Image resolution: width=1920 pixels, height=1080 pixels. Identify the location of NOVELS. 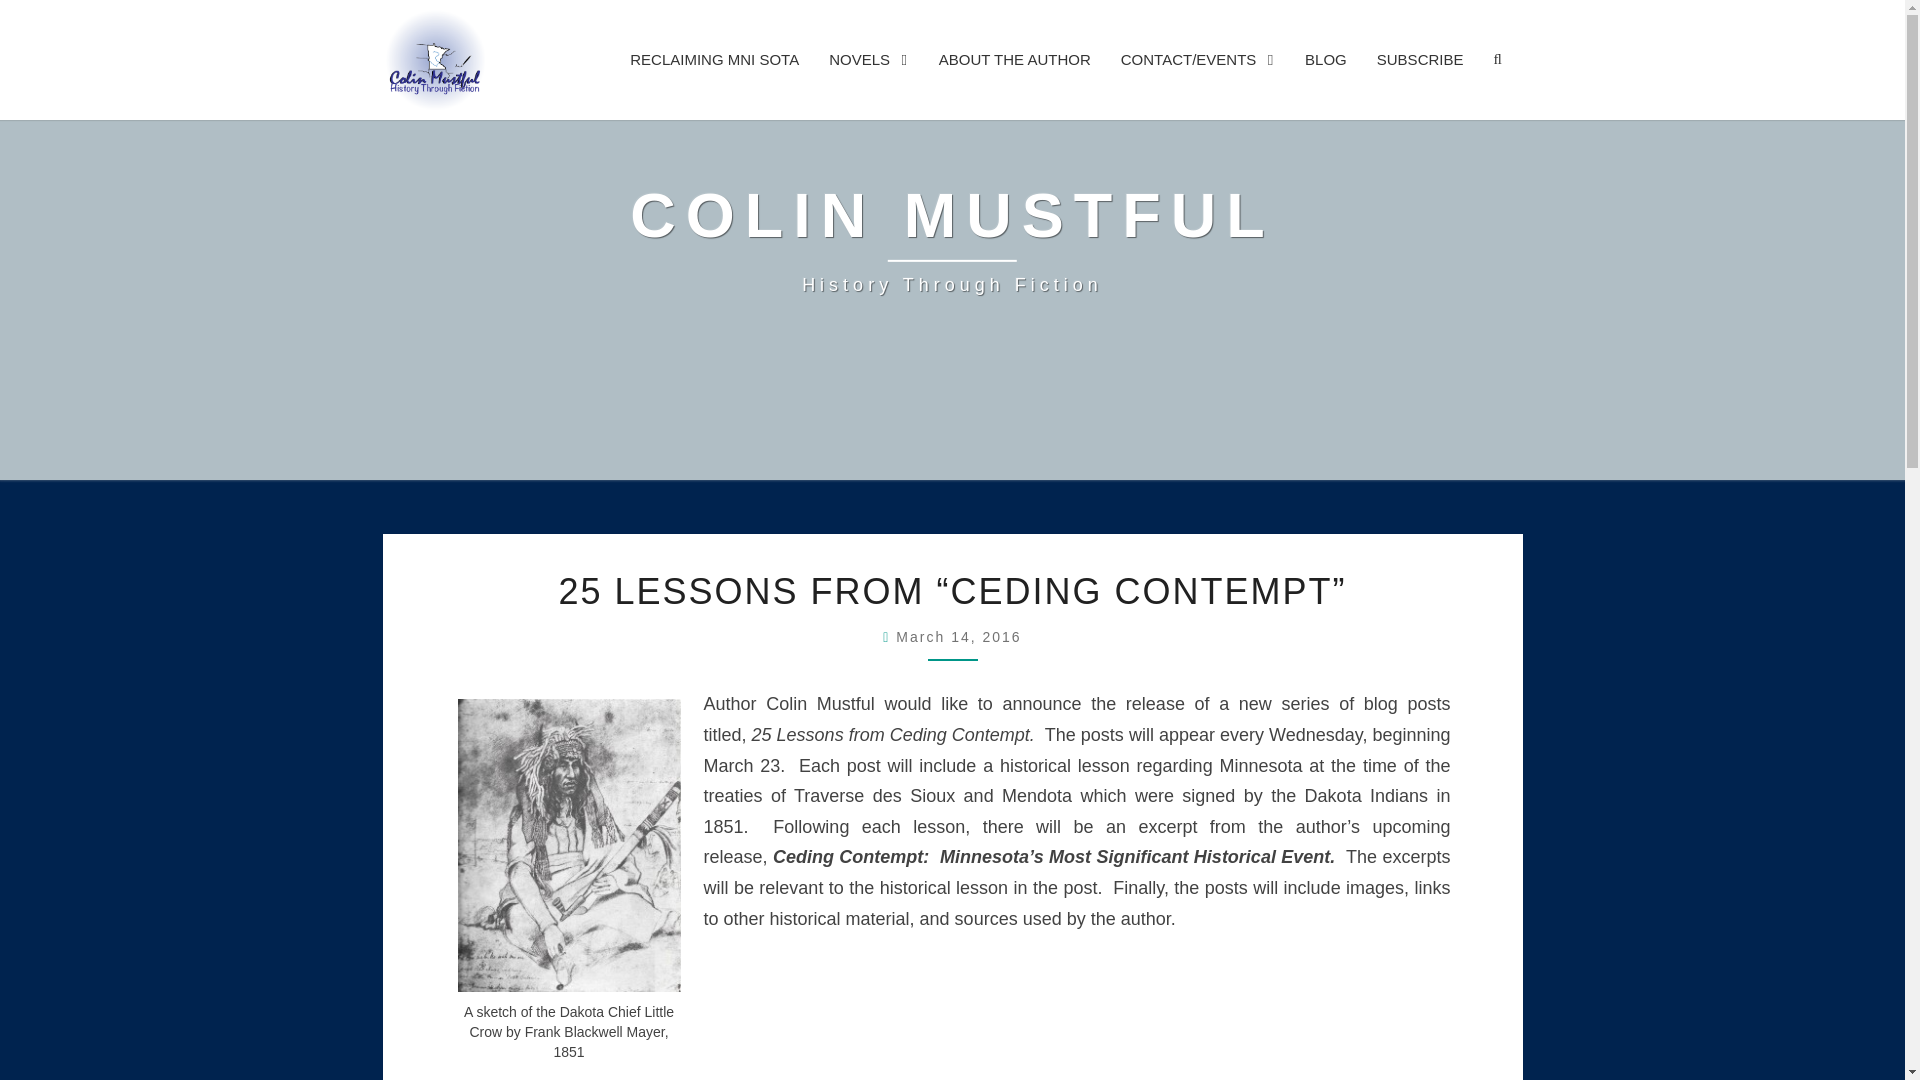
(868, 59).